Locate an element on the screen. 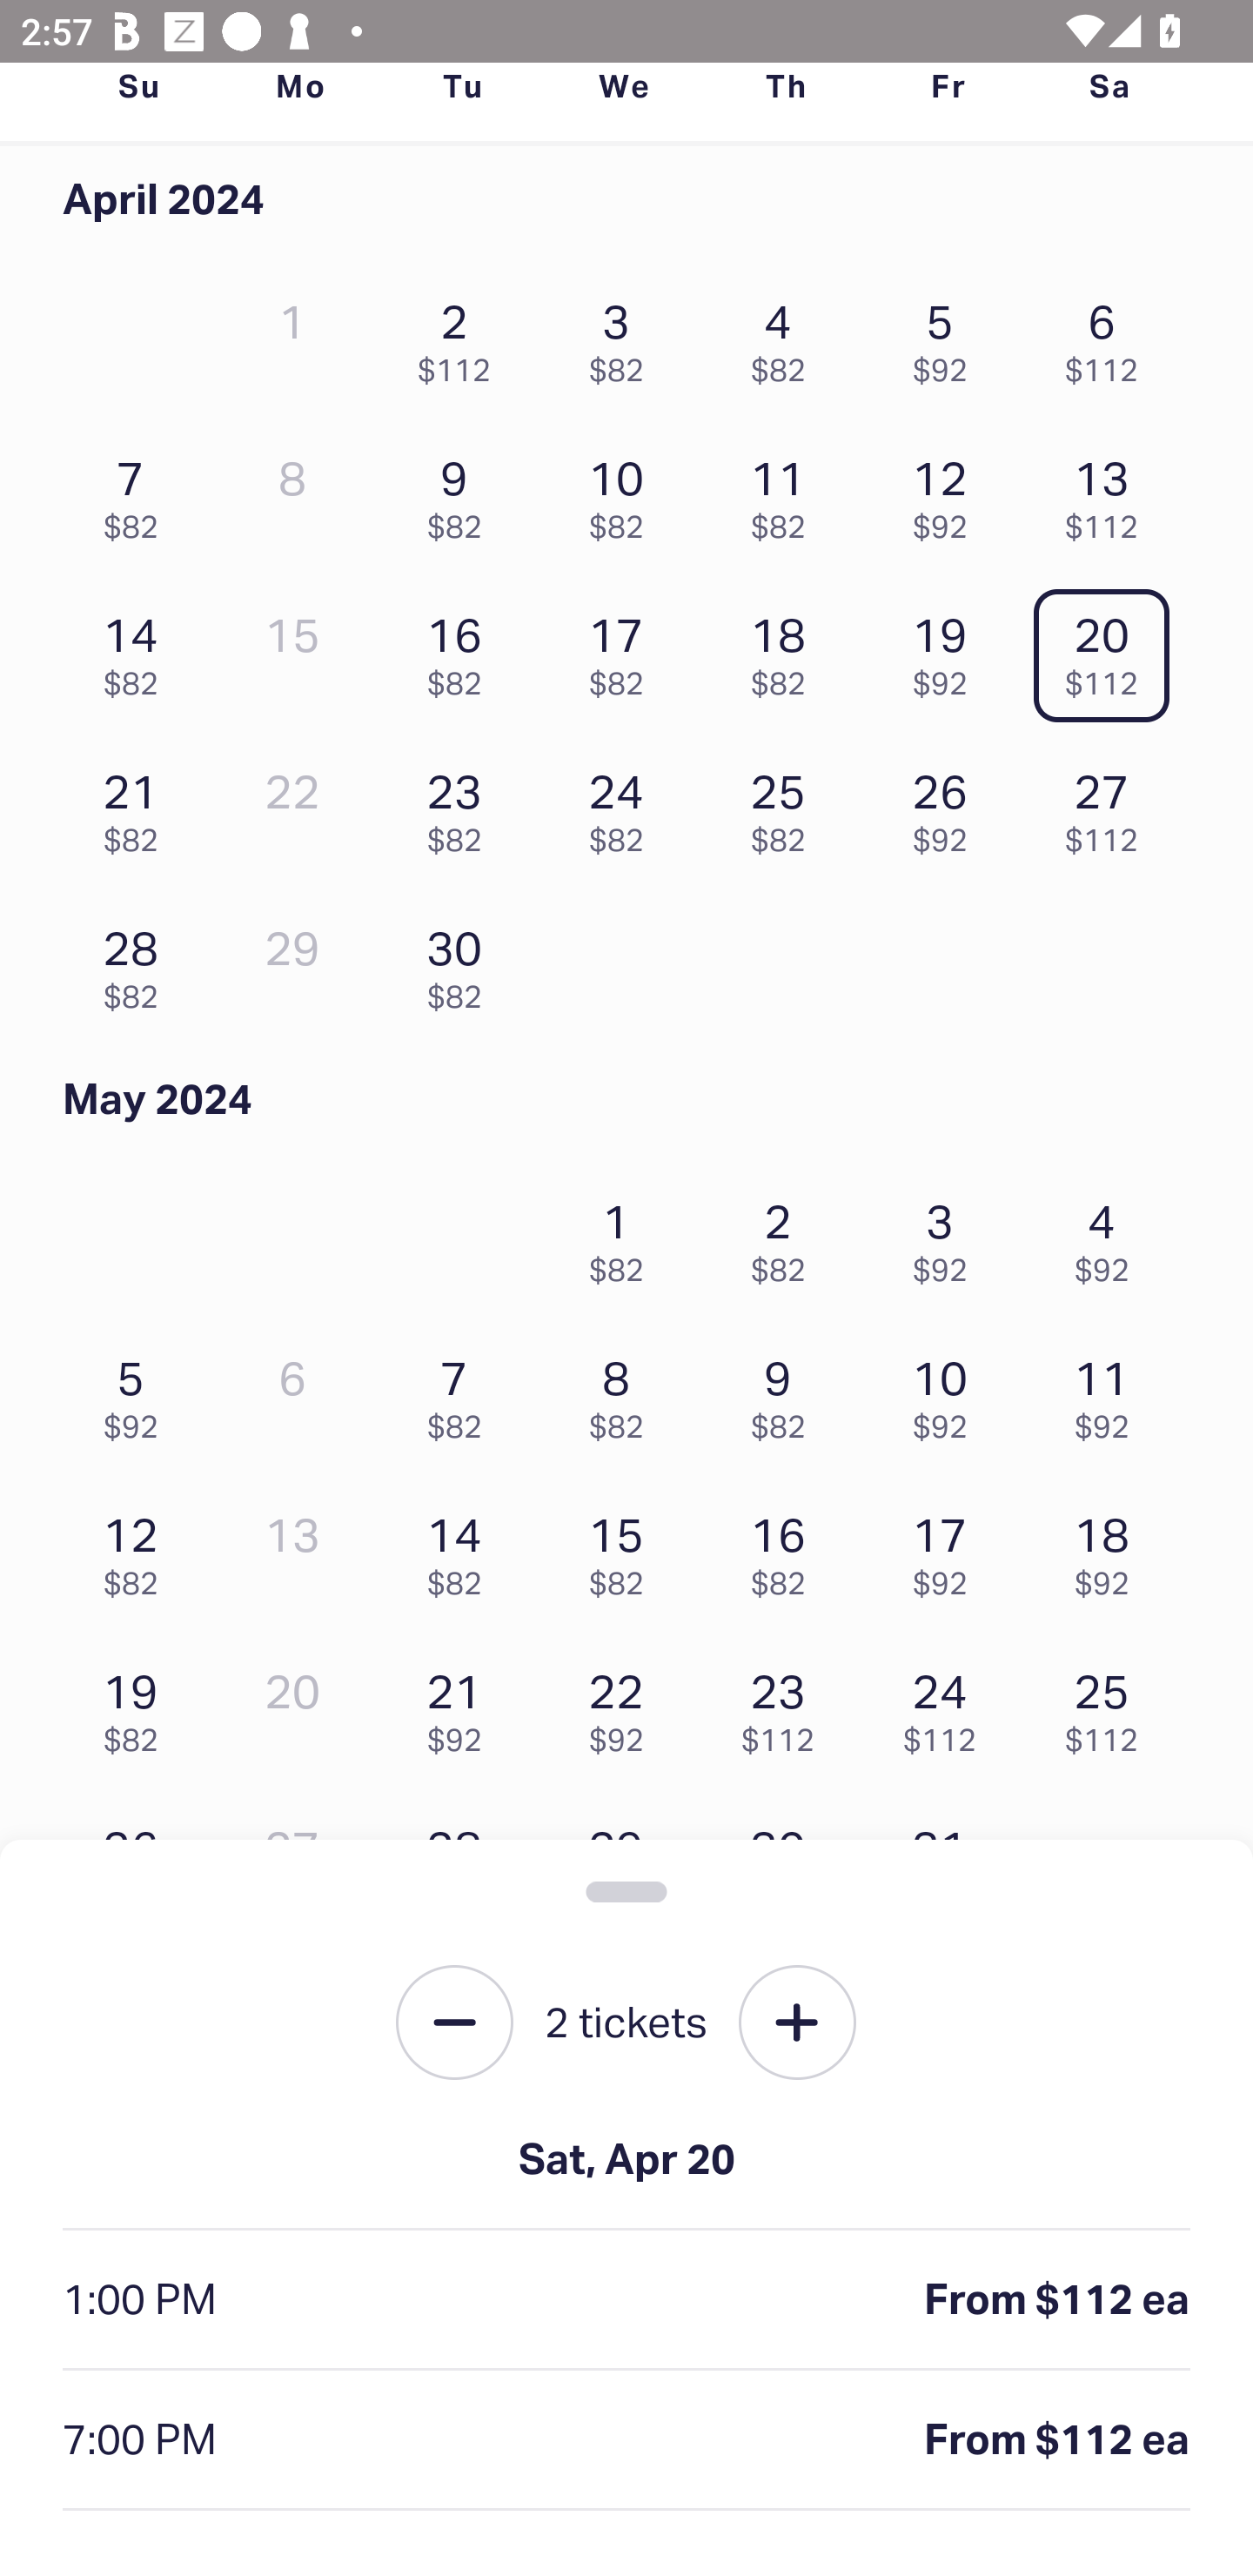 The width and height of the screenshot is (1253, 2576). 18 $82 is located at coordinates (786, 649).